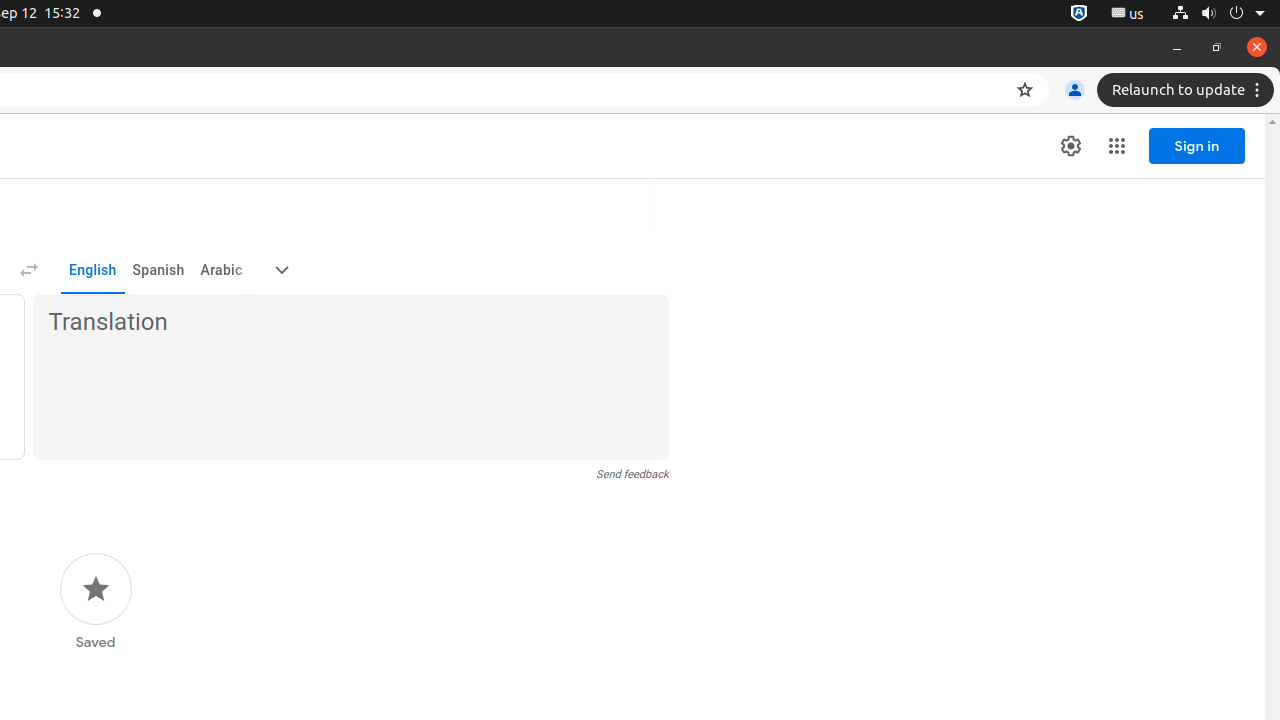 The width and height of the screenshot is (1280, 720). What do you see at coordinates (1075, 90) in the screenshot?
I see `You` at bounding box center [1075, 90].